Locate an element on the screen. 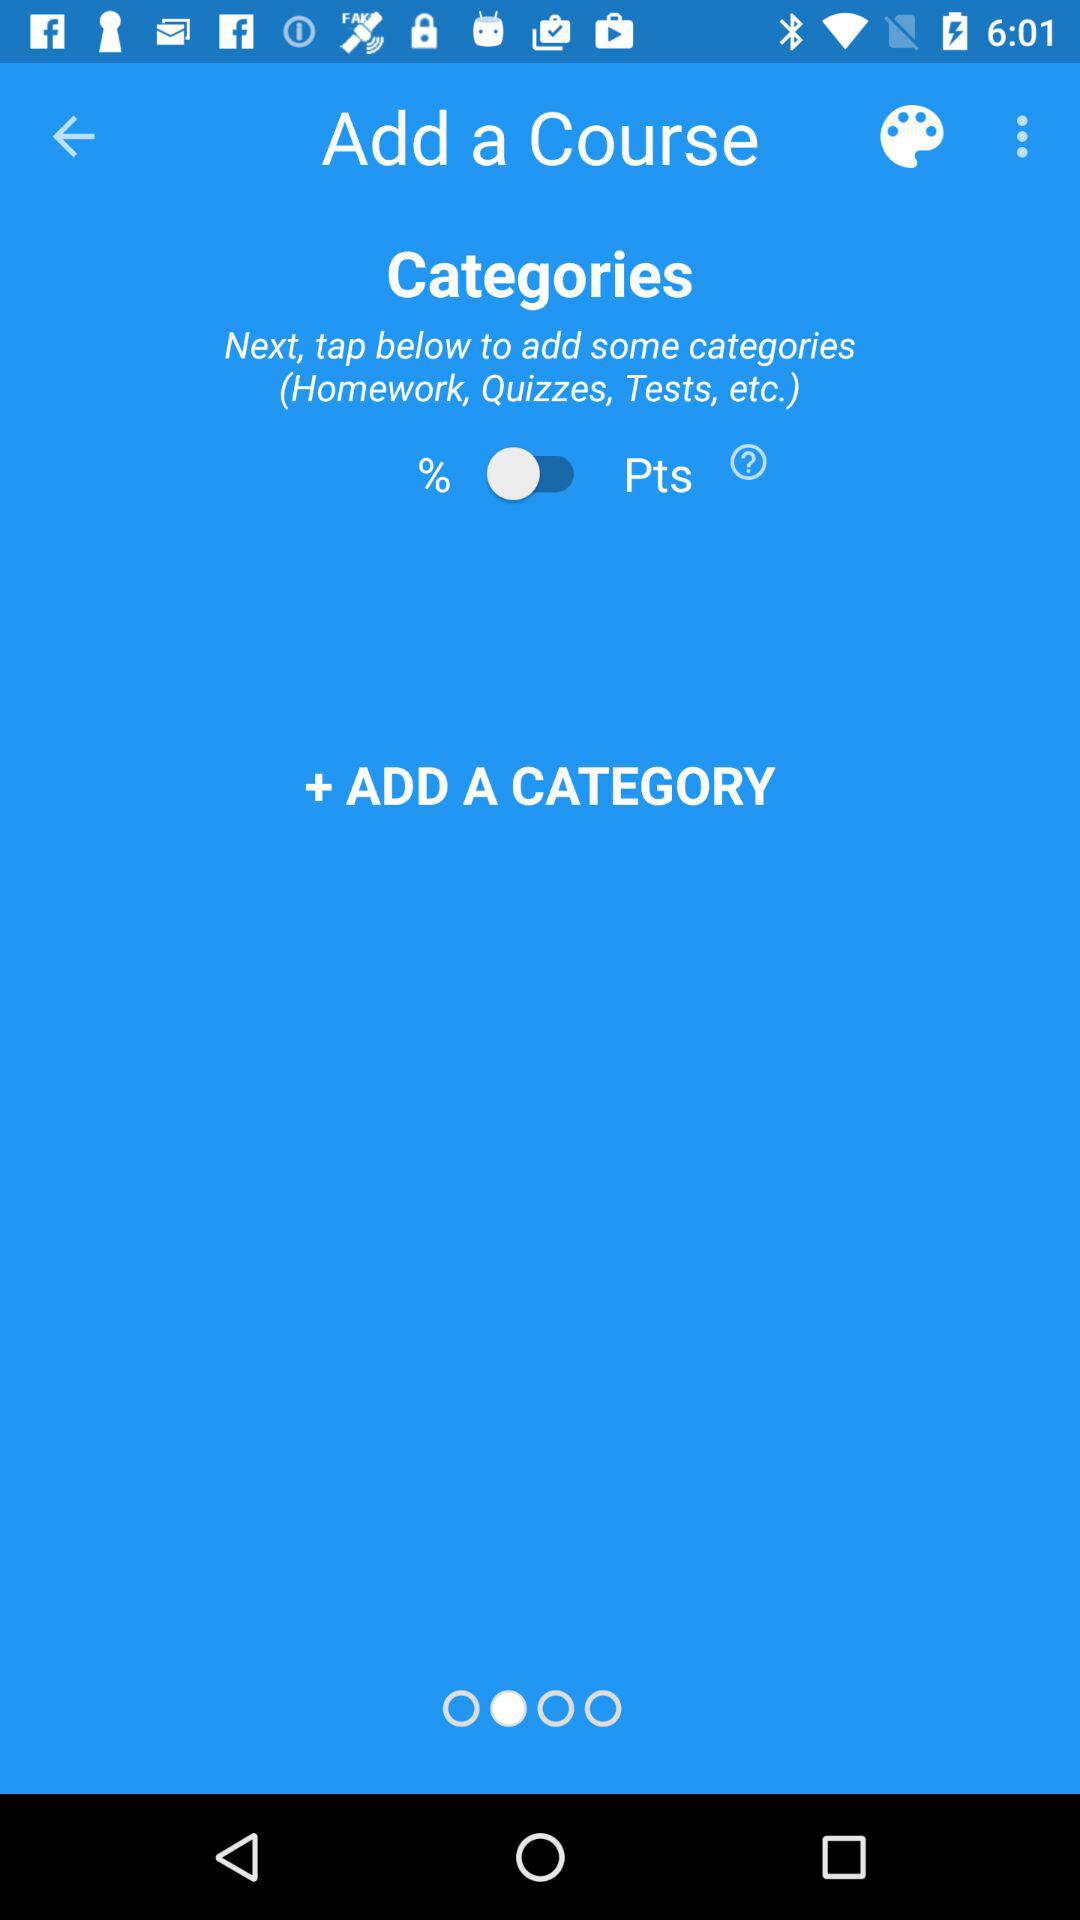 The height and width of the screenshot is (1920, 1080). launch the item above categories is located at coordinates (1028, 136).